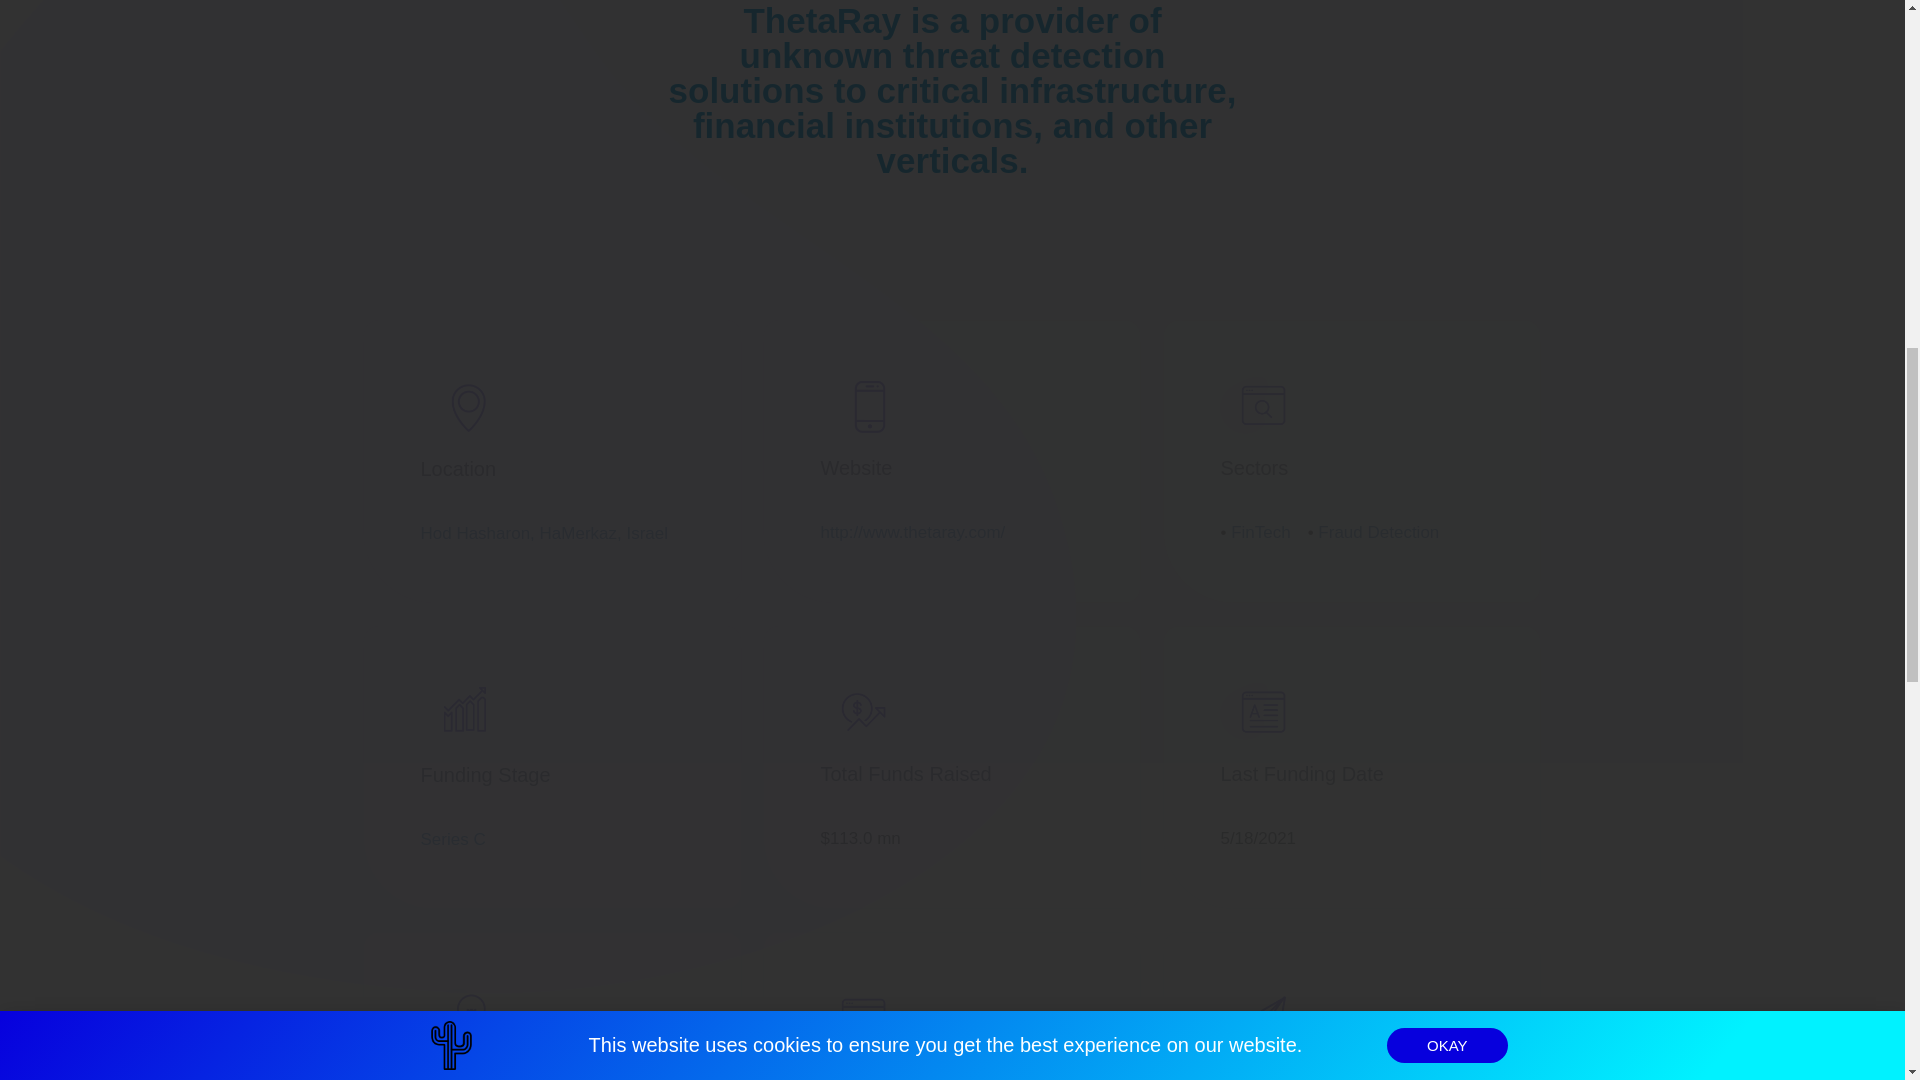 The image size is (1920, 1080). I want to click on Fraud Detection, so click(1378, 532).